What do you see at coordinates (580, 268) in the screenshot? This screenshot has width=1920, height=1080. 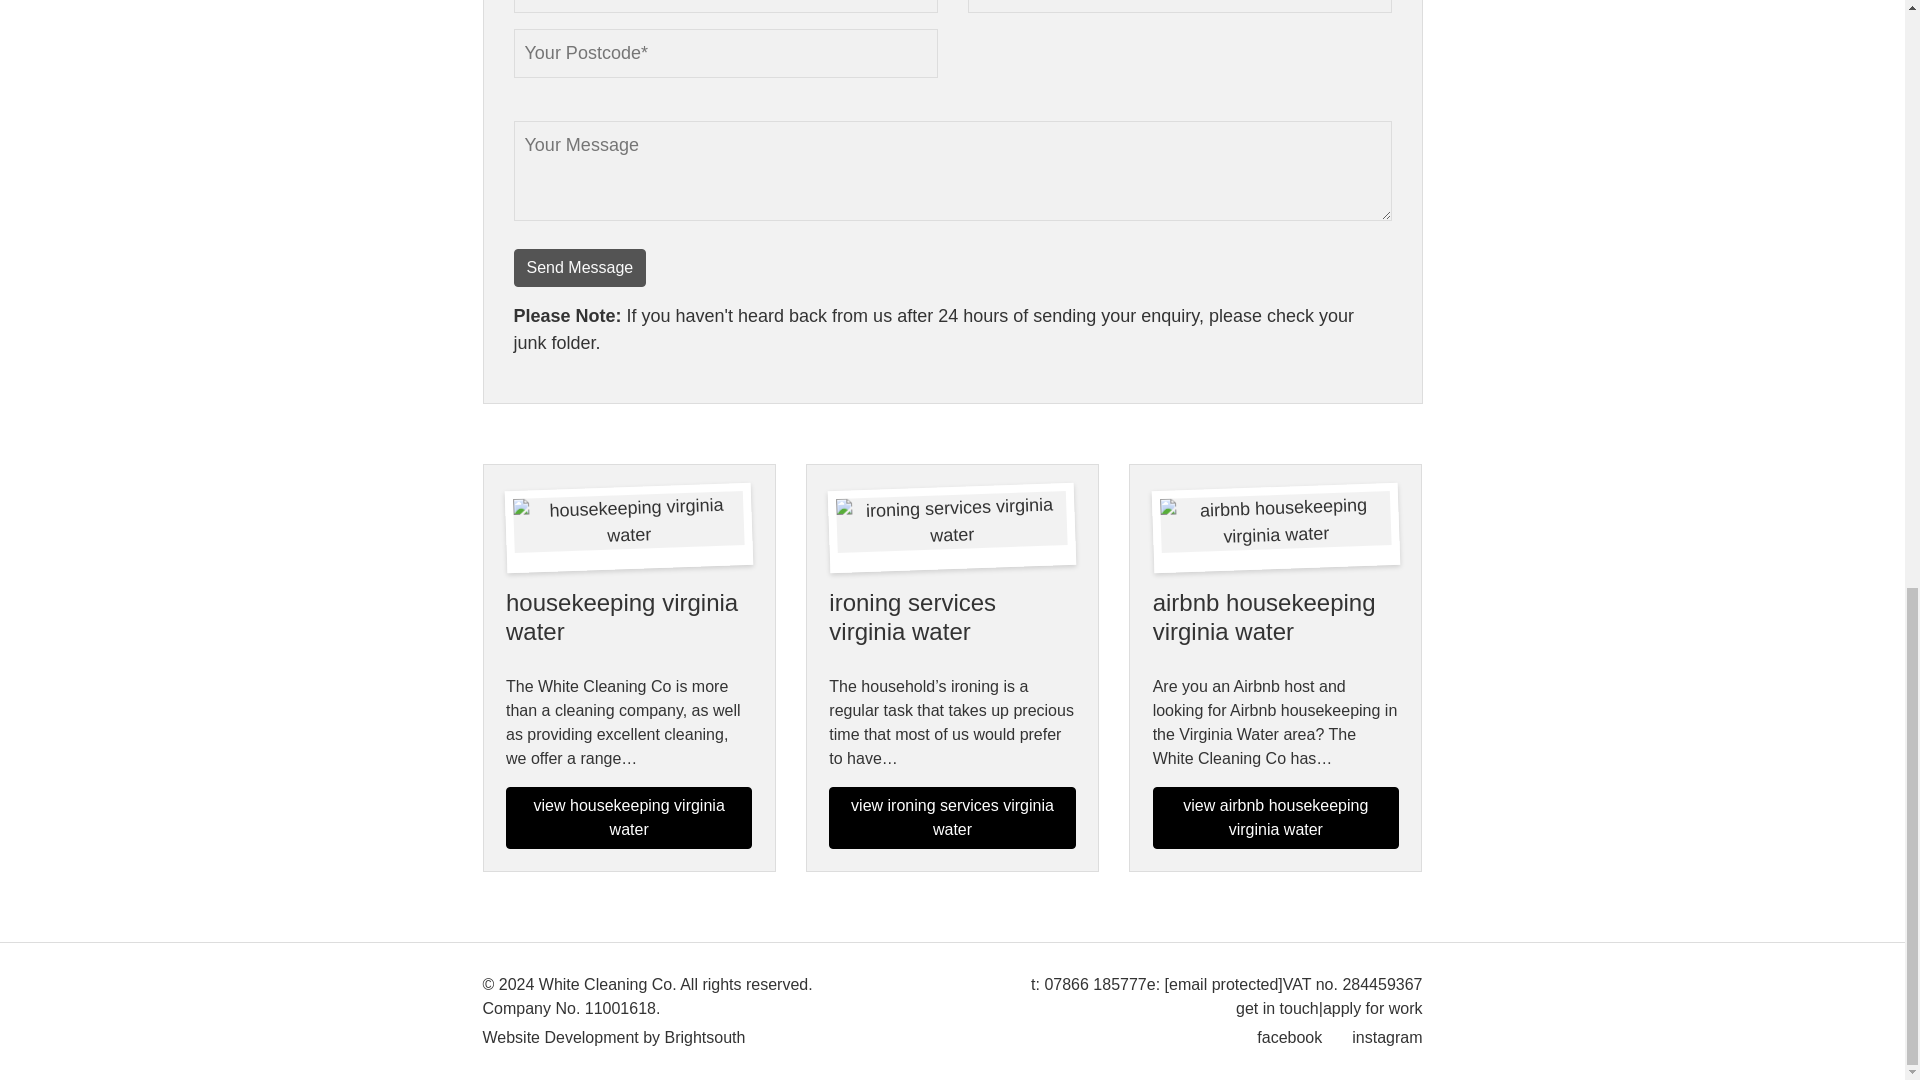 I see `Send Message` at bounding box center [580, 268].